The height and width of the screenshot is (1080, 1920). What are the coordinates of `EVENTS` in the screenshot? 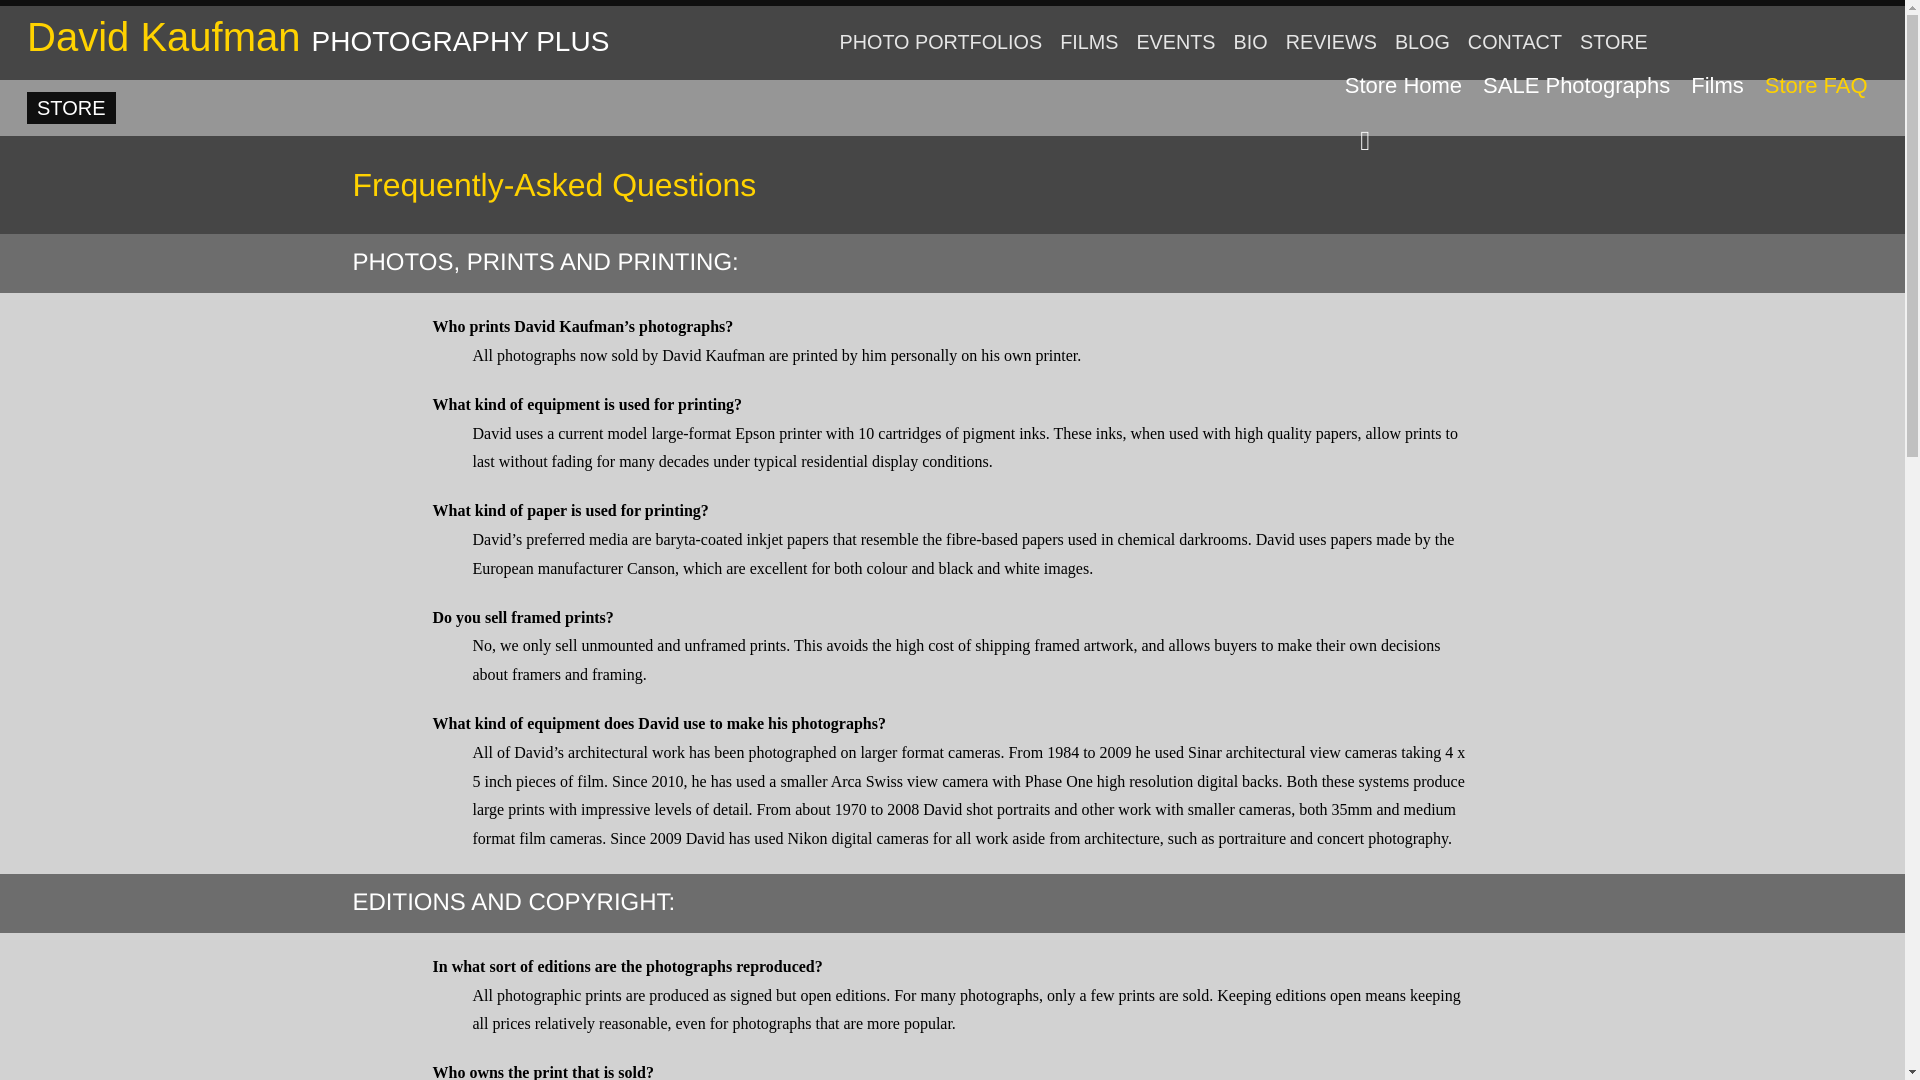 It's located at (1176, 43).